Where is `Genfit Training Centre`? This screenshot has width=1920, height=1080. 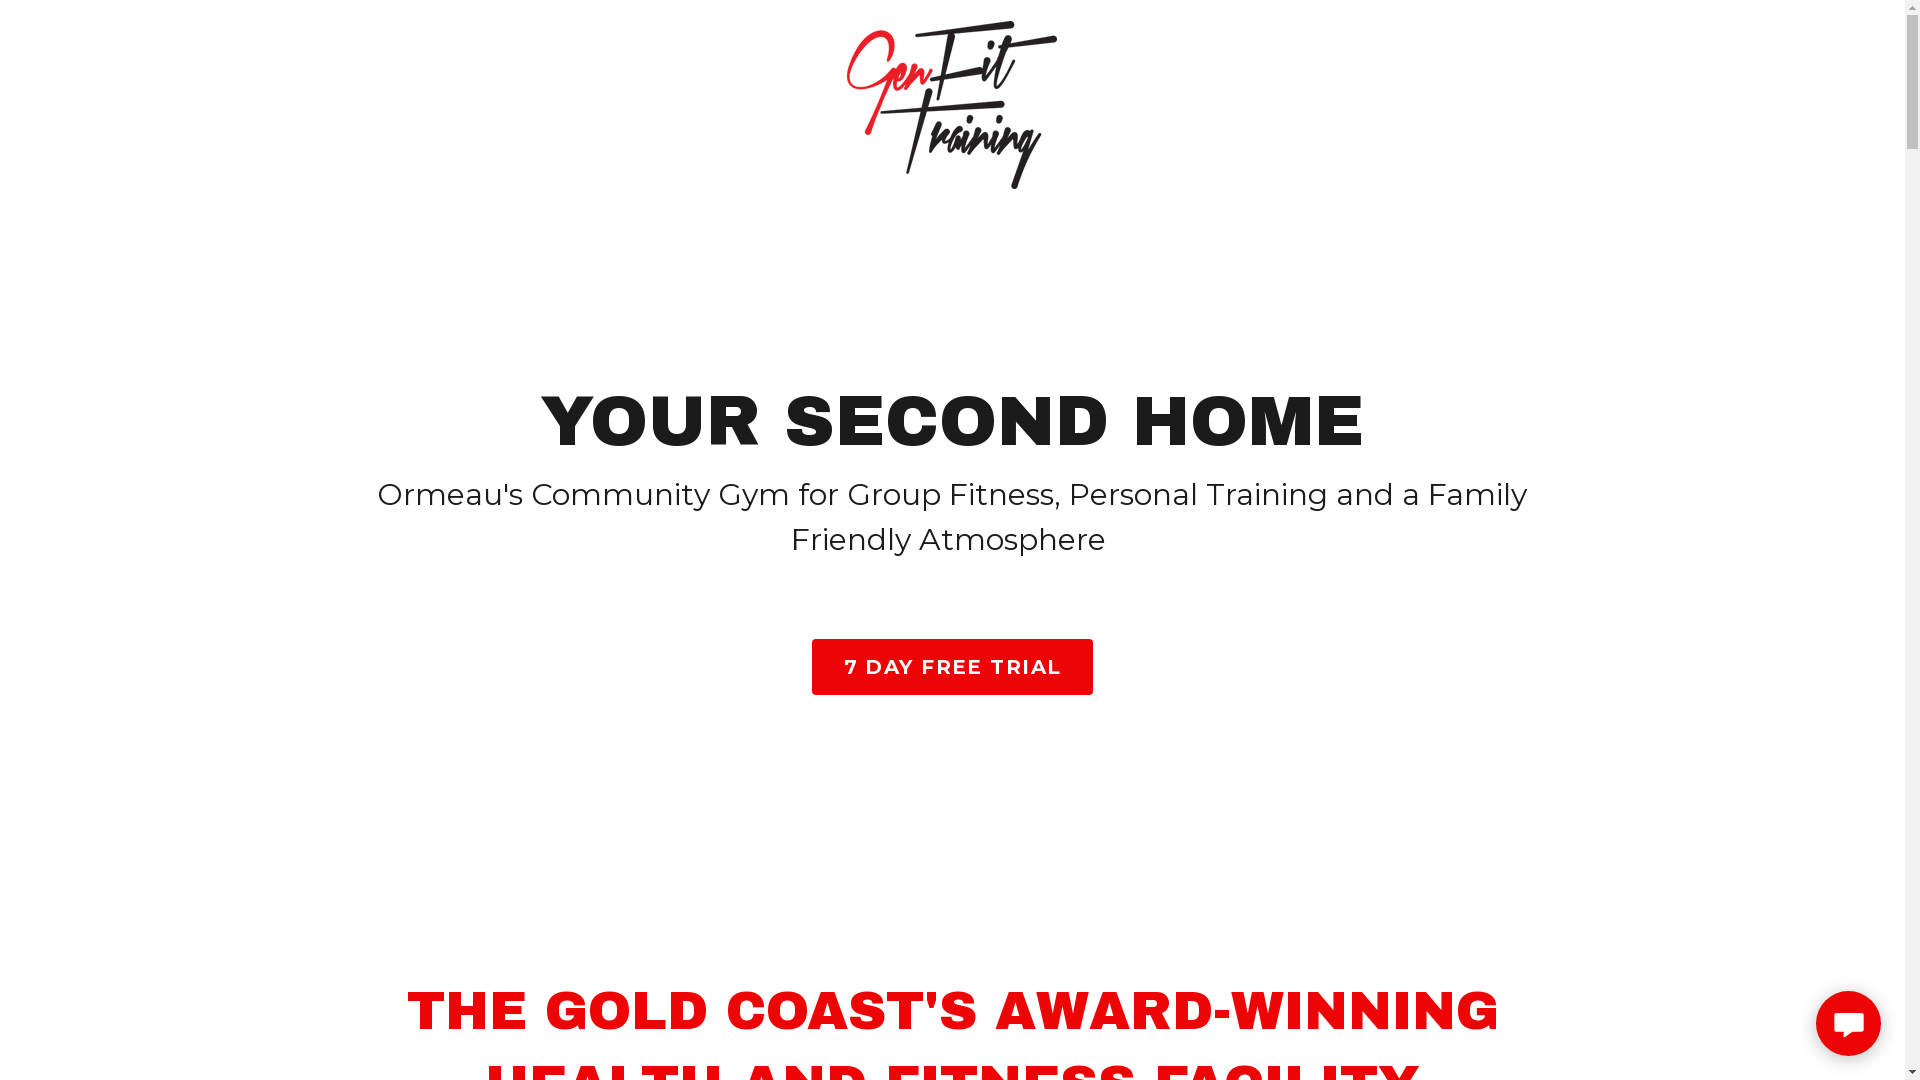
Genfit Training Centre is located at coordinates (952, 32).